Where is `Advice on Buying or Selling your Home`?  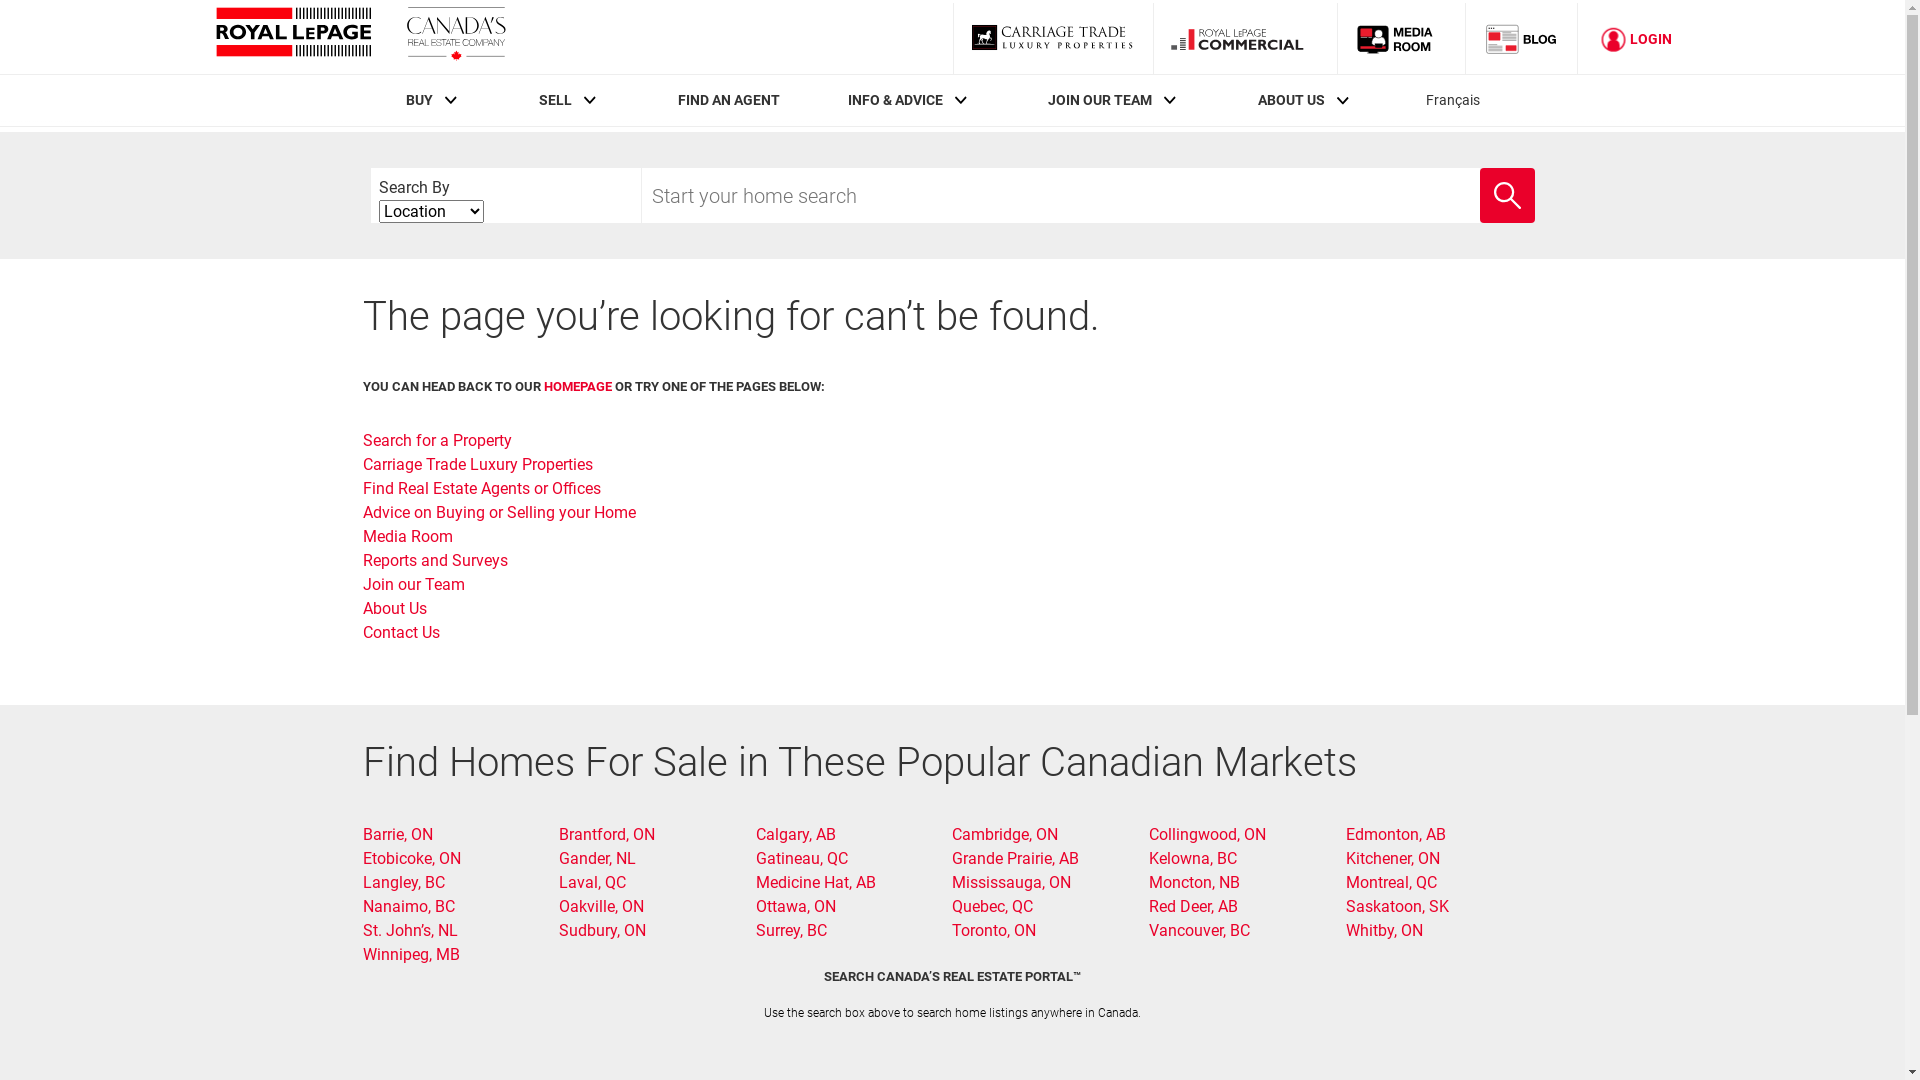 Advice on Buying or Selling your Home is located at coordinates (498, 512).